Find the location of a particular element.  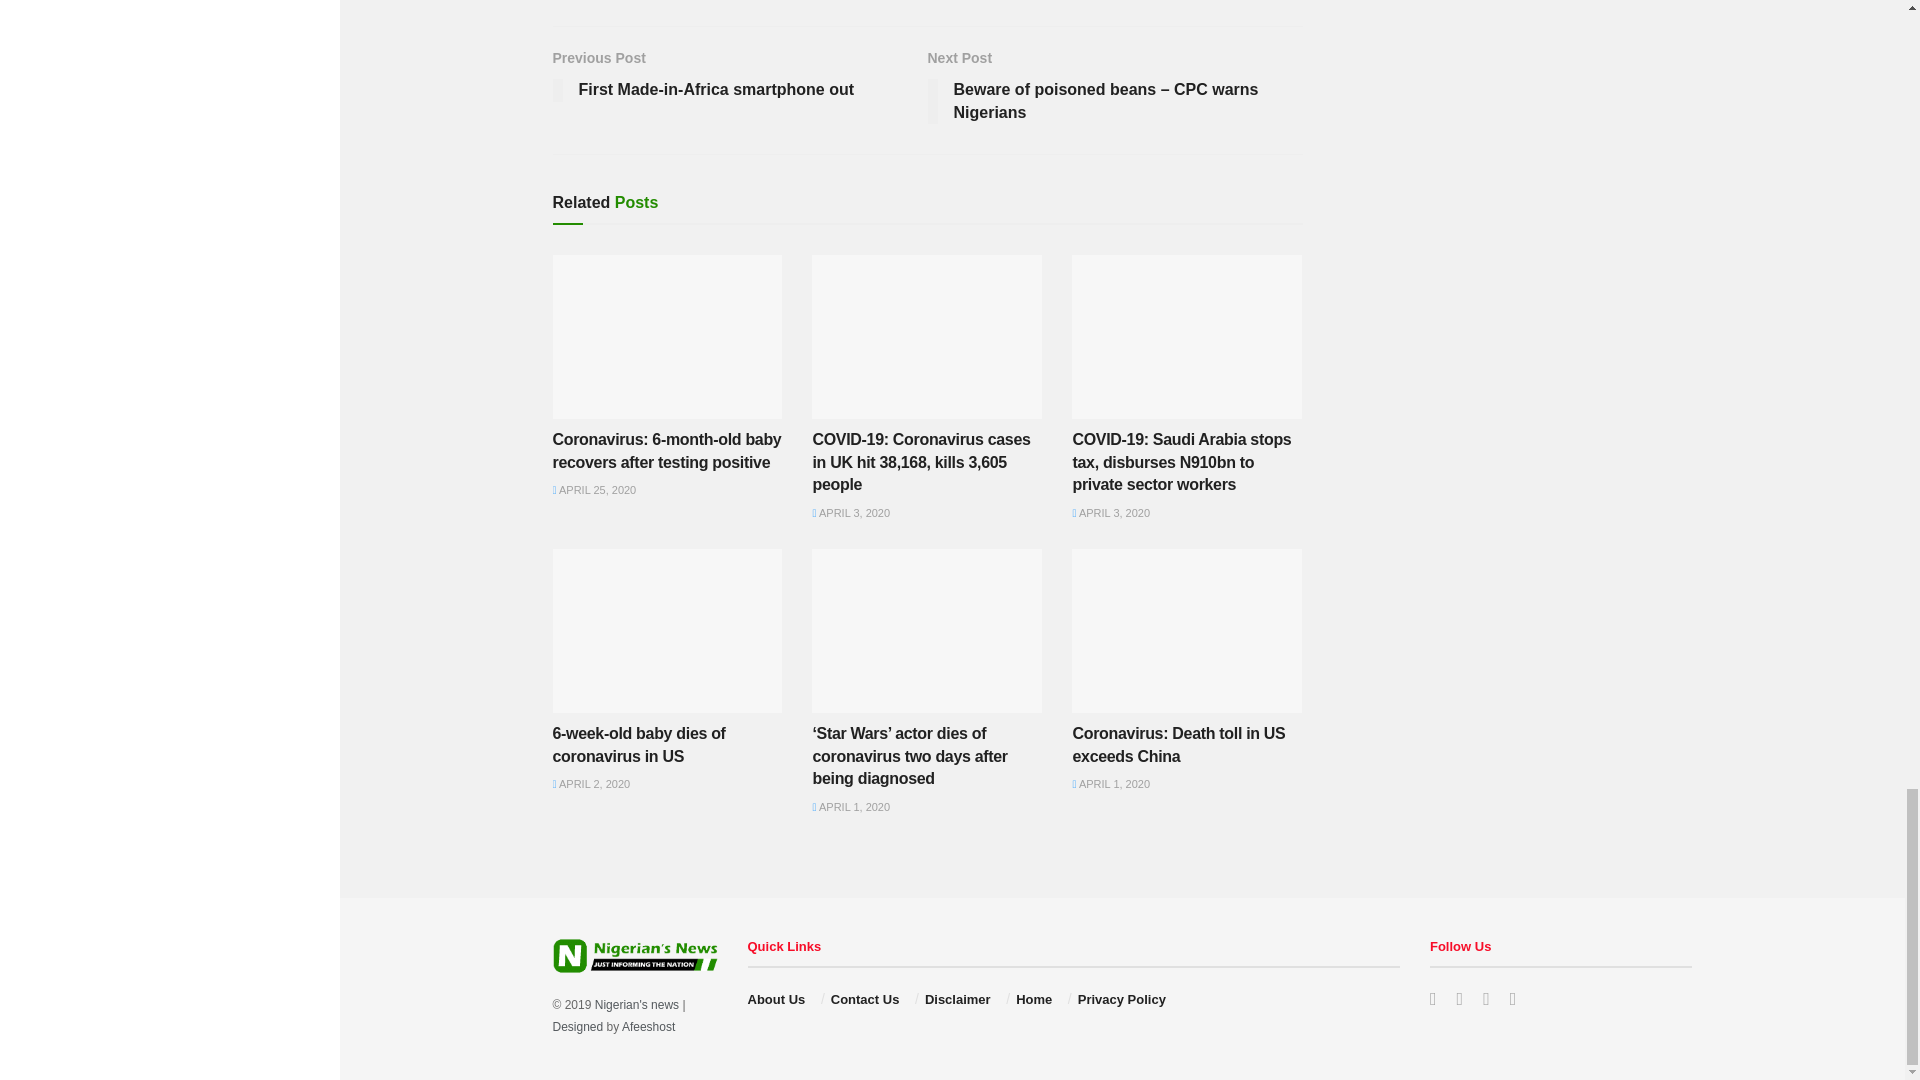

Cheap Web Hosting Company in Nigeria  is located at coordinates (648, 1026).